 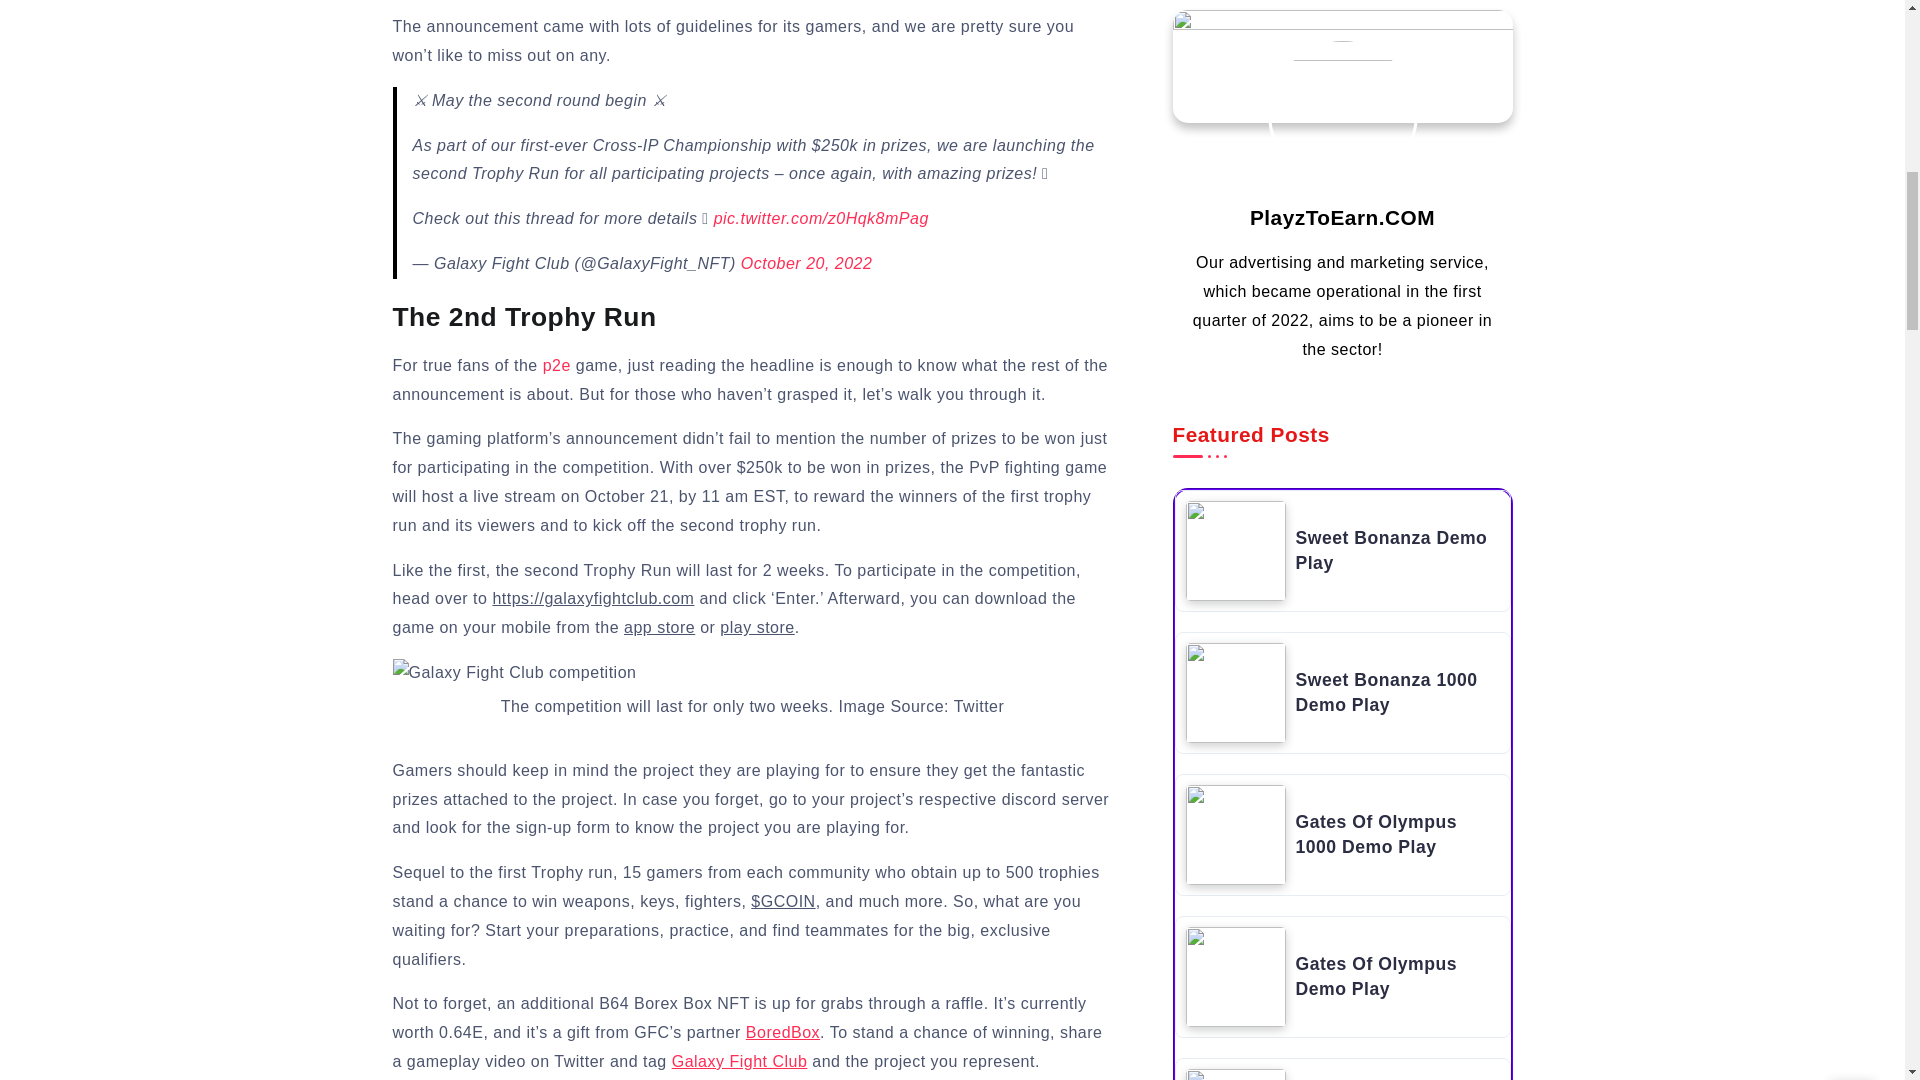 I want to click on BoredBox, so click(x=782, y=1032).